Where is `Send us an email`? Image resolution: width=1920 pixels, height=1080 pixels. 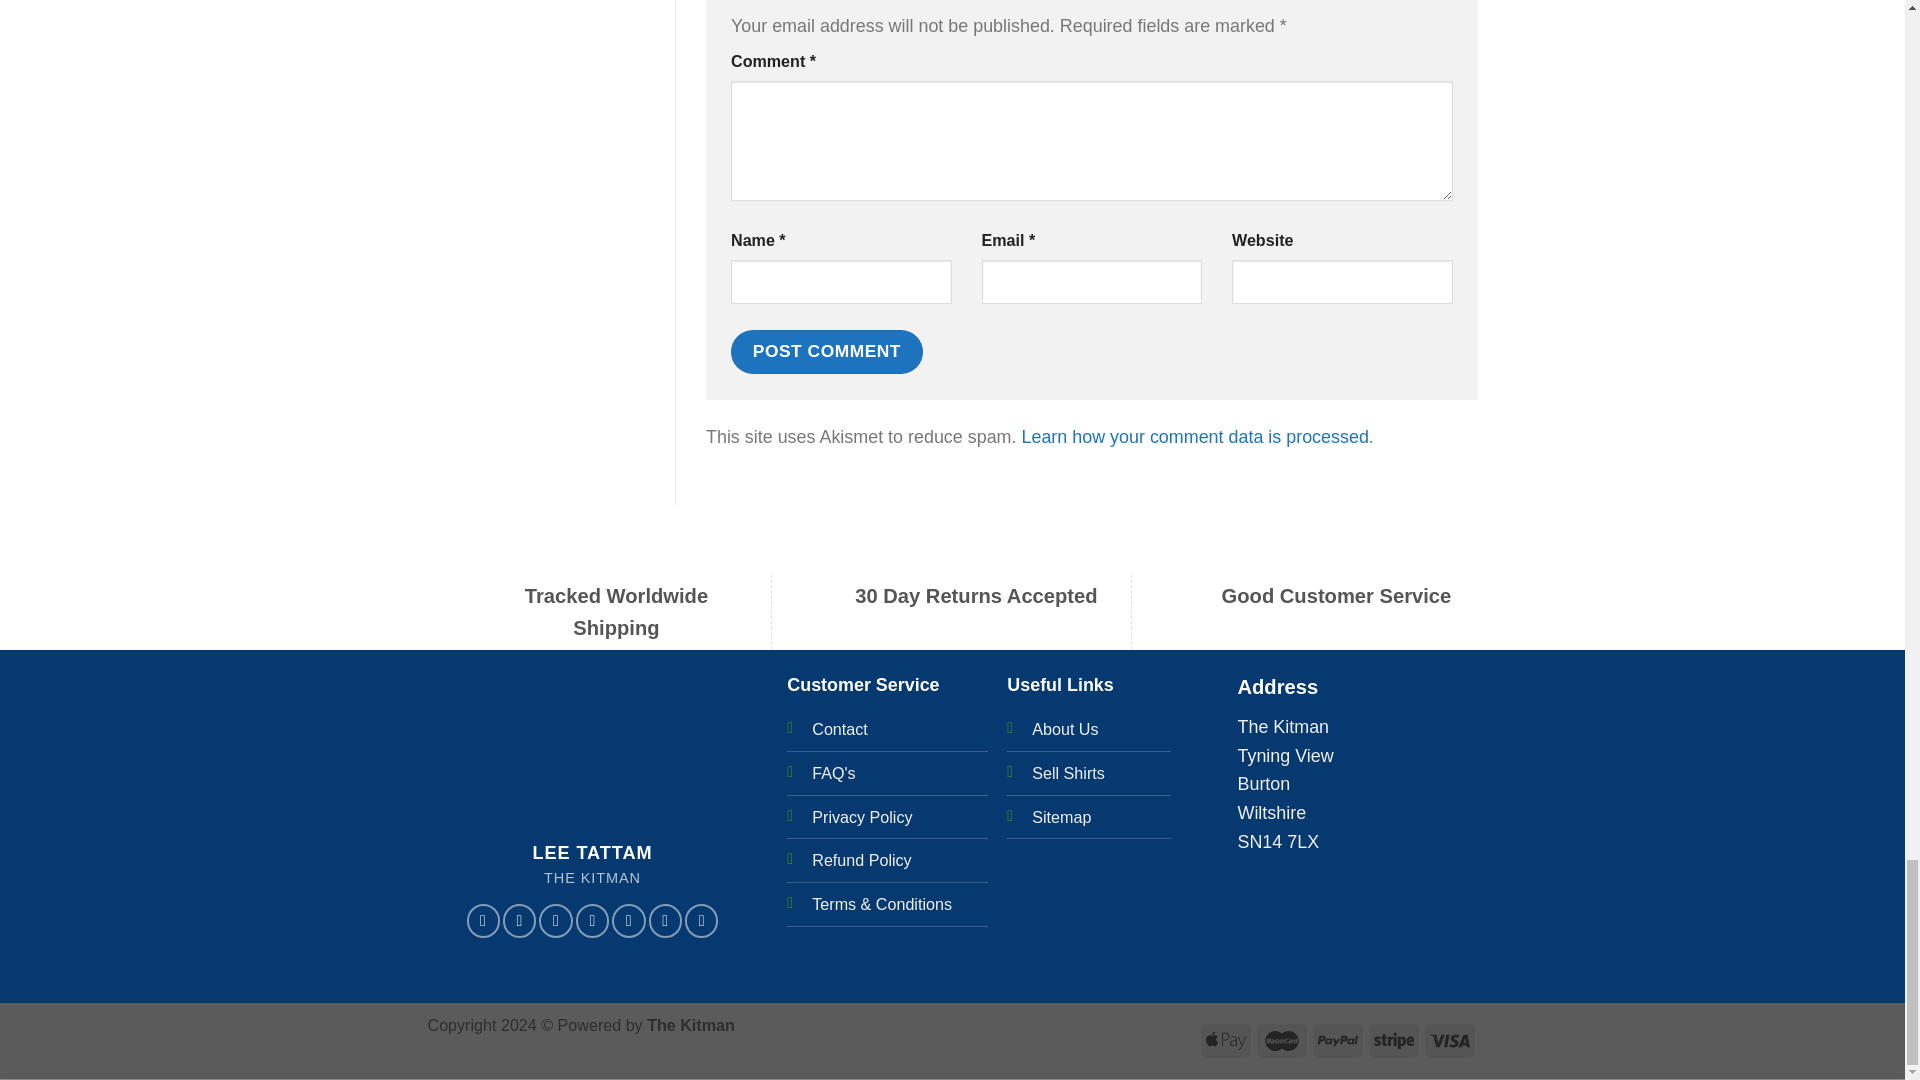 Send us an email is located at coordinates (628, 920).